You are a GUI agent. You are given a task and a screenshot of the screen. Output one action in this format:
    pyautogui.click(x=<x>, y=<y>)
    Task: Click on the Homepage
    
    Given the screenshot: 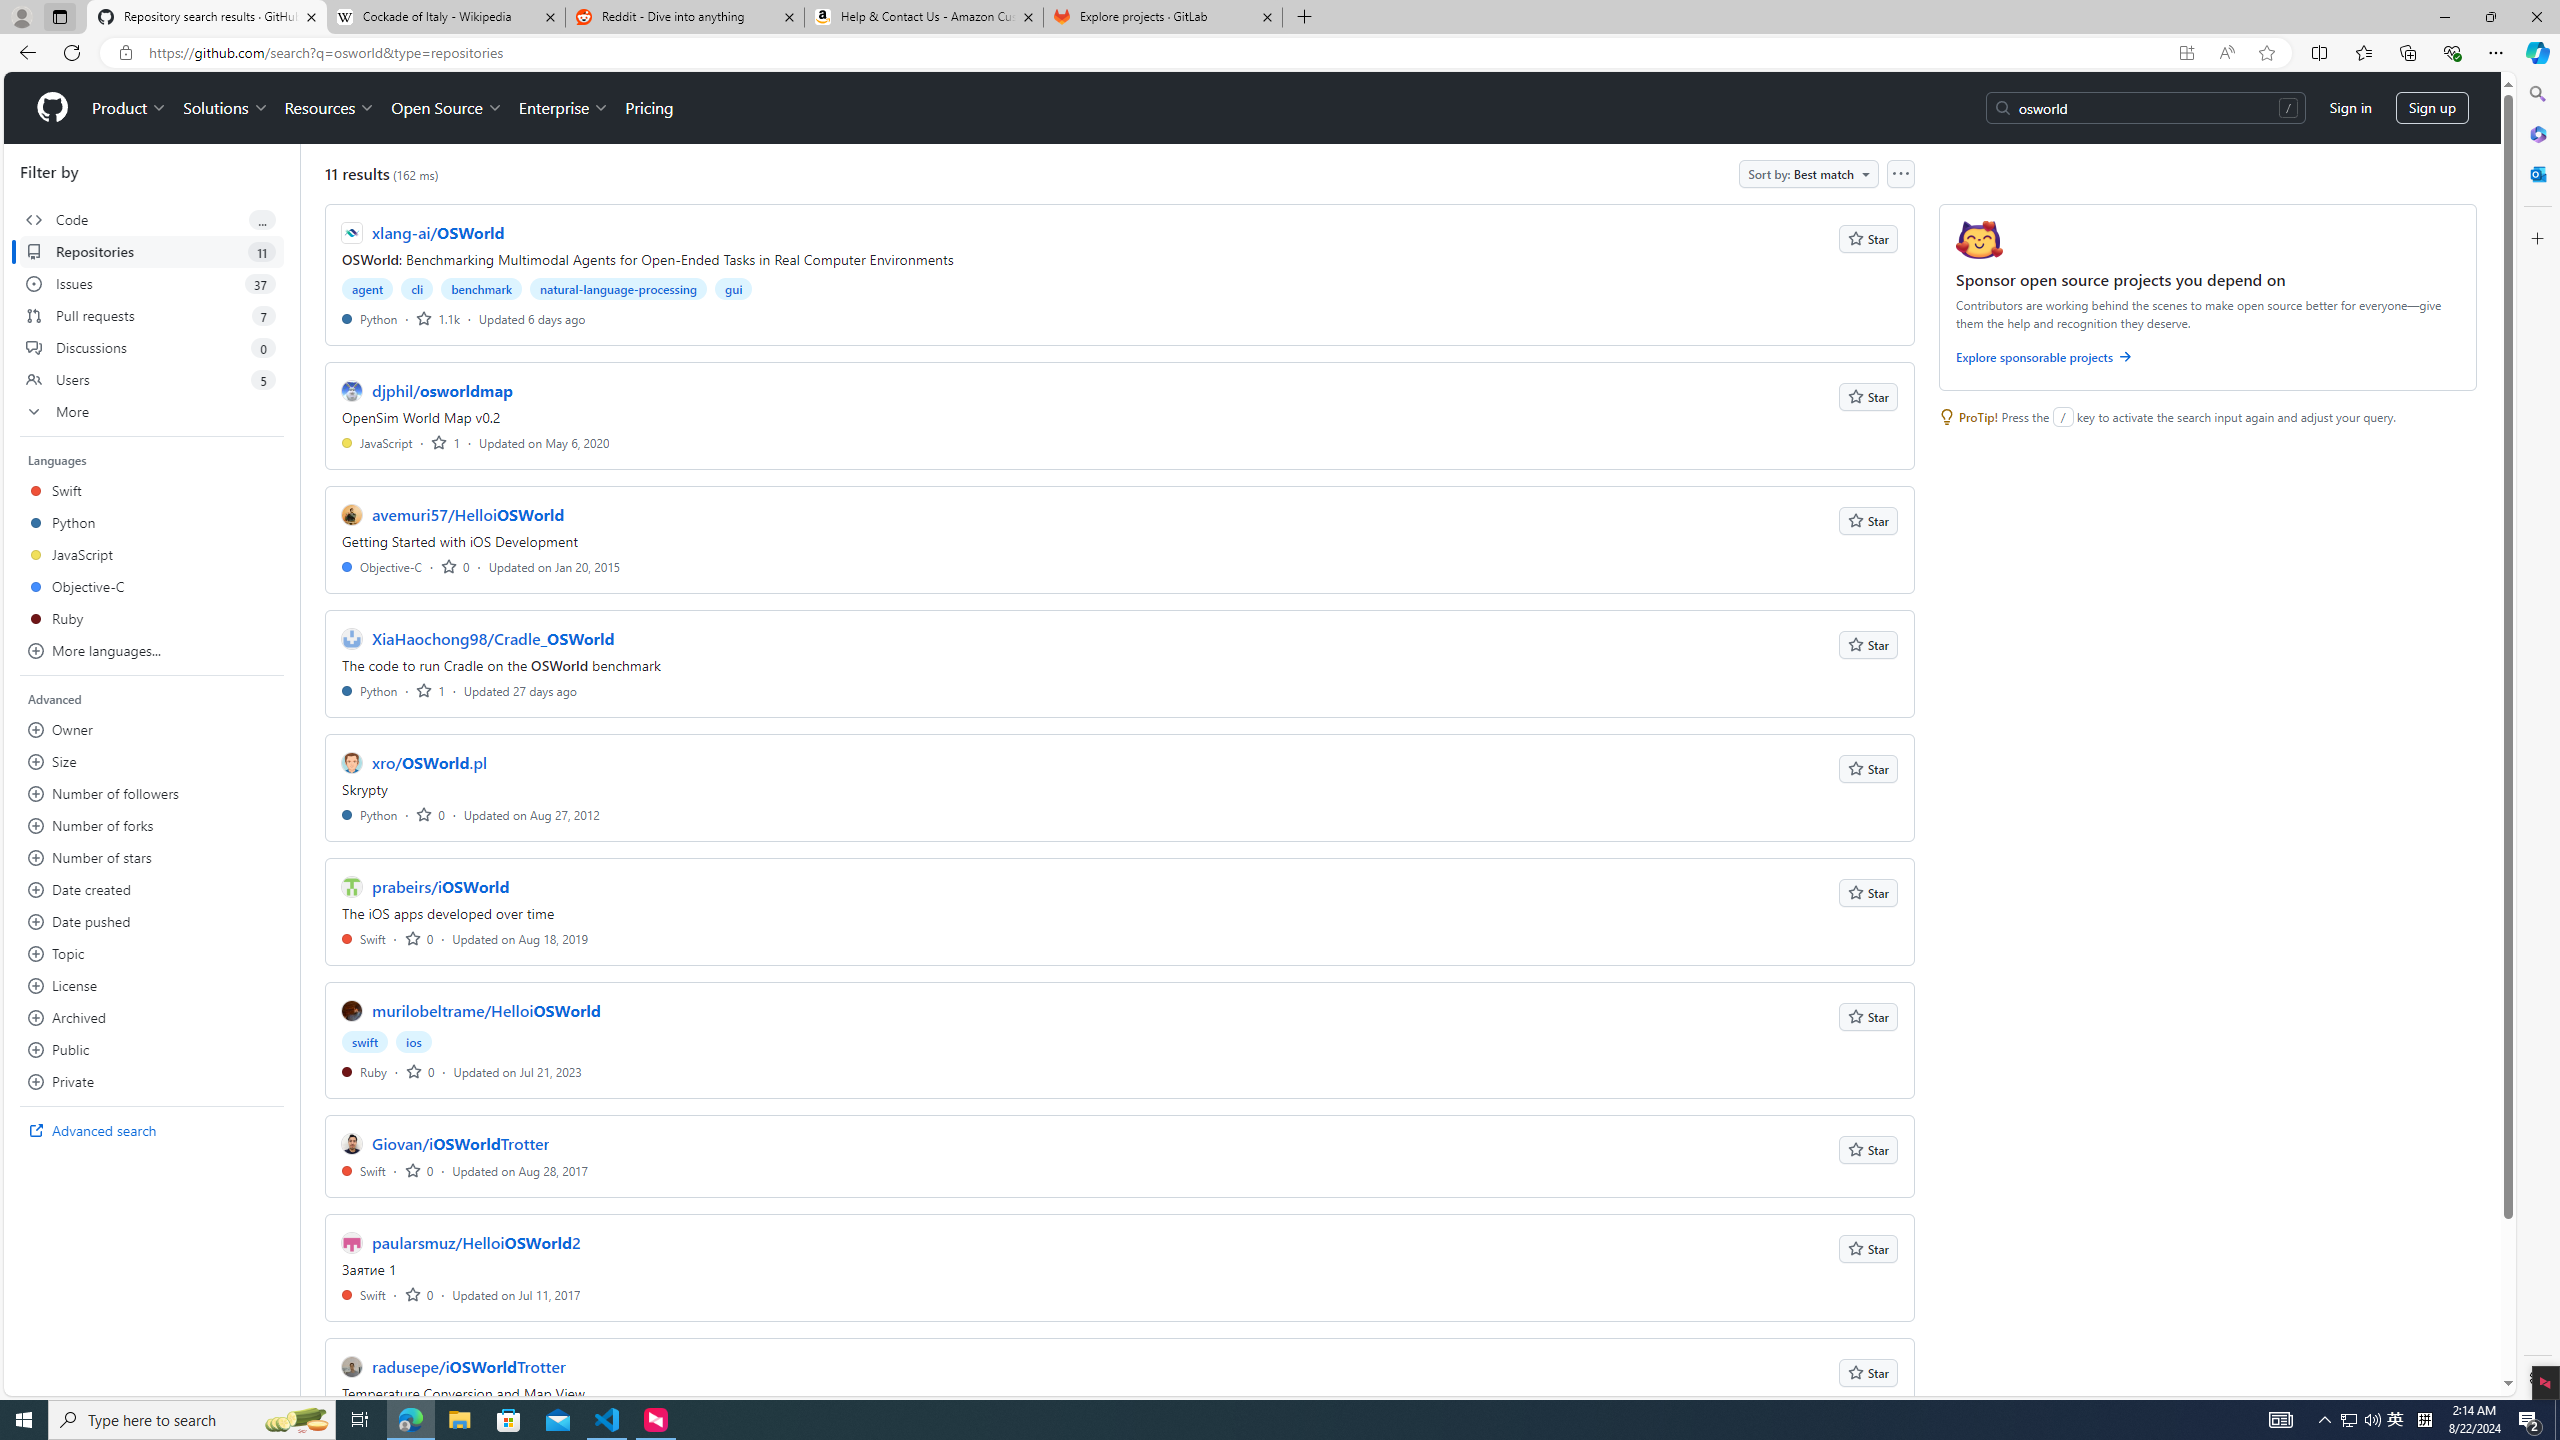 What is the action you would take?
    pyautogui.click(x=52, y=108)
    